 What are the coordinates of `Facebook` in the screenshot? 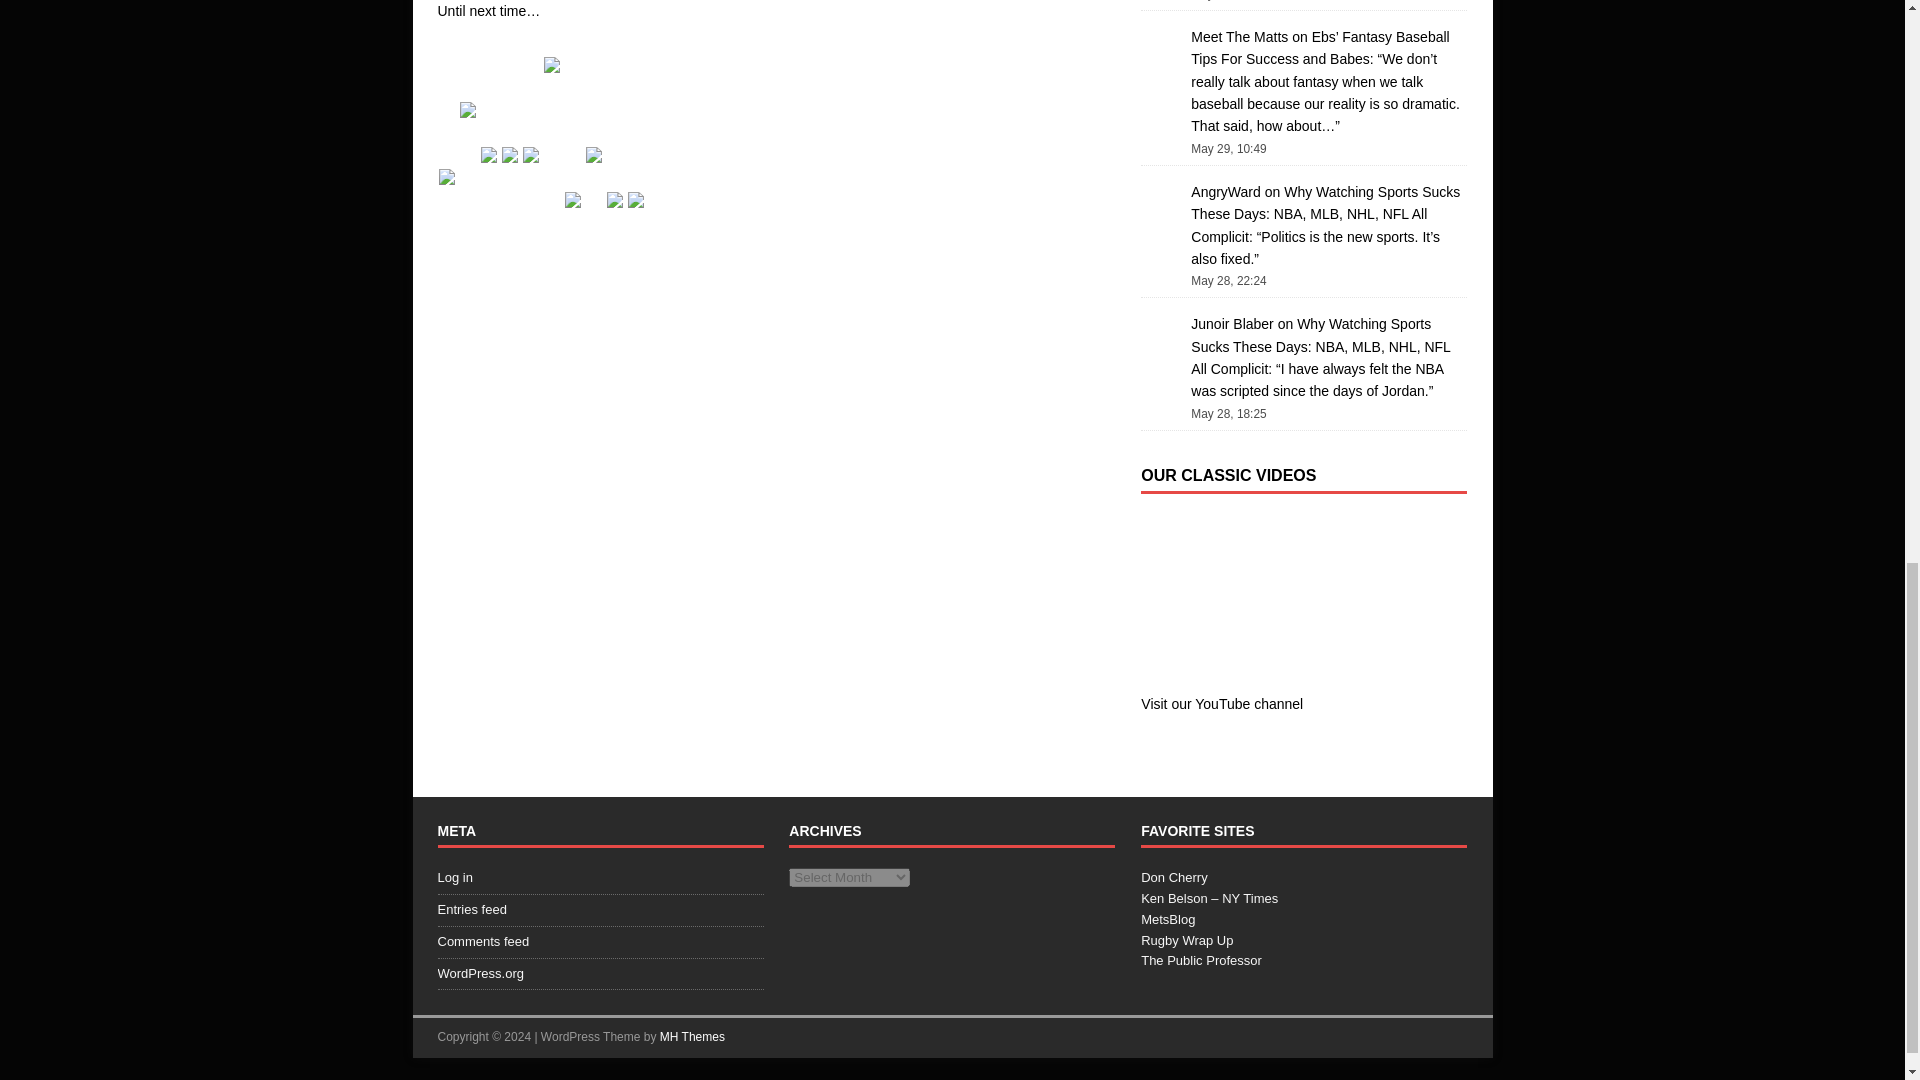 It's located at (470, 107).